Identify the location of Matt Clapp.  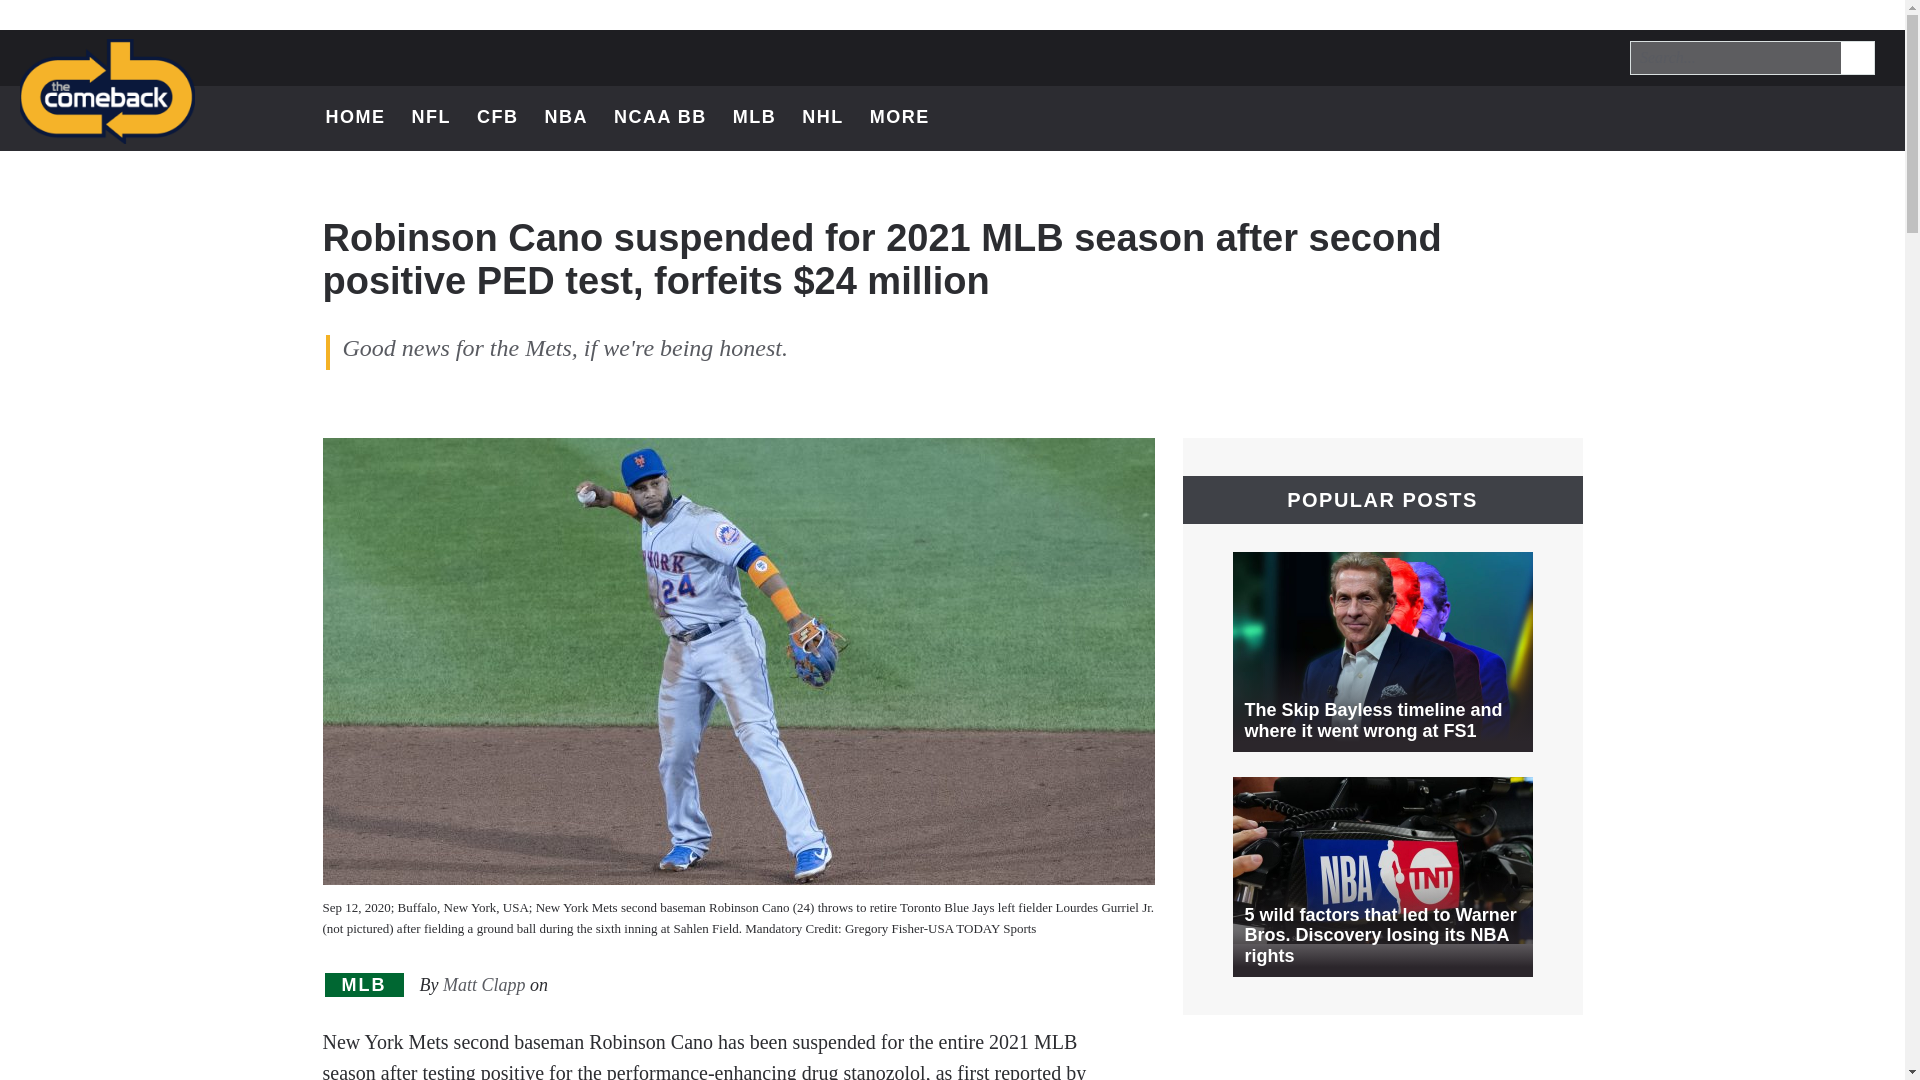
(484, 984).